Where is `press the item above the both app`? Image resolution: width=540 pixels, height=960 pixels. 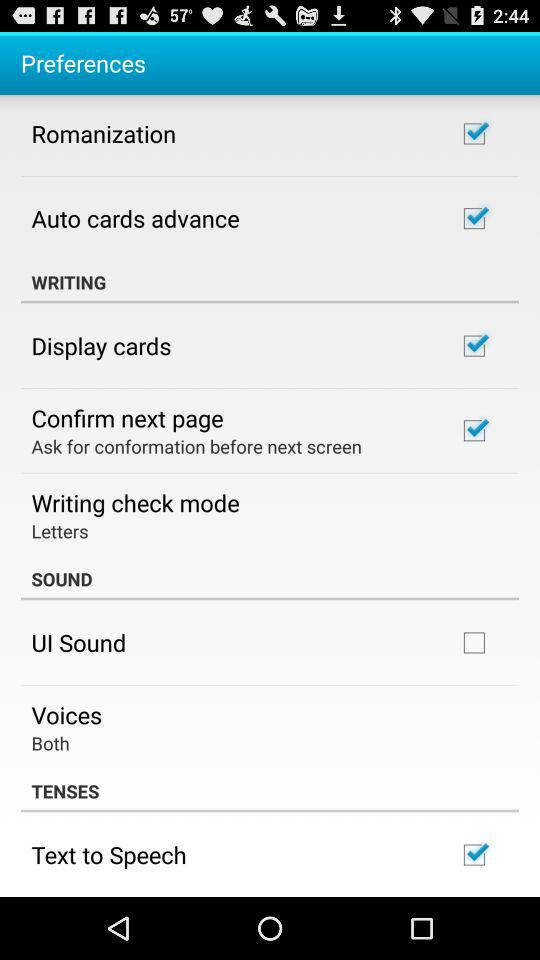 press the item above the both app is located at coordinates (66, 714).